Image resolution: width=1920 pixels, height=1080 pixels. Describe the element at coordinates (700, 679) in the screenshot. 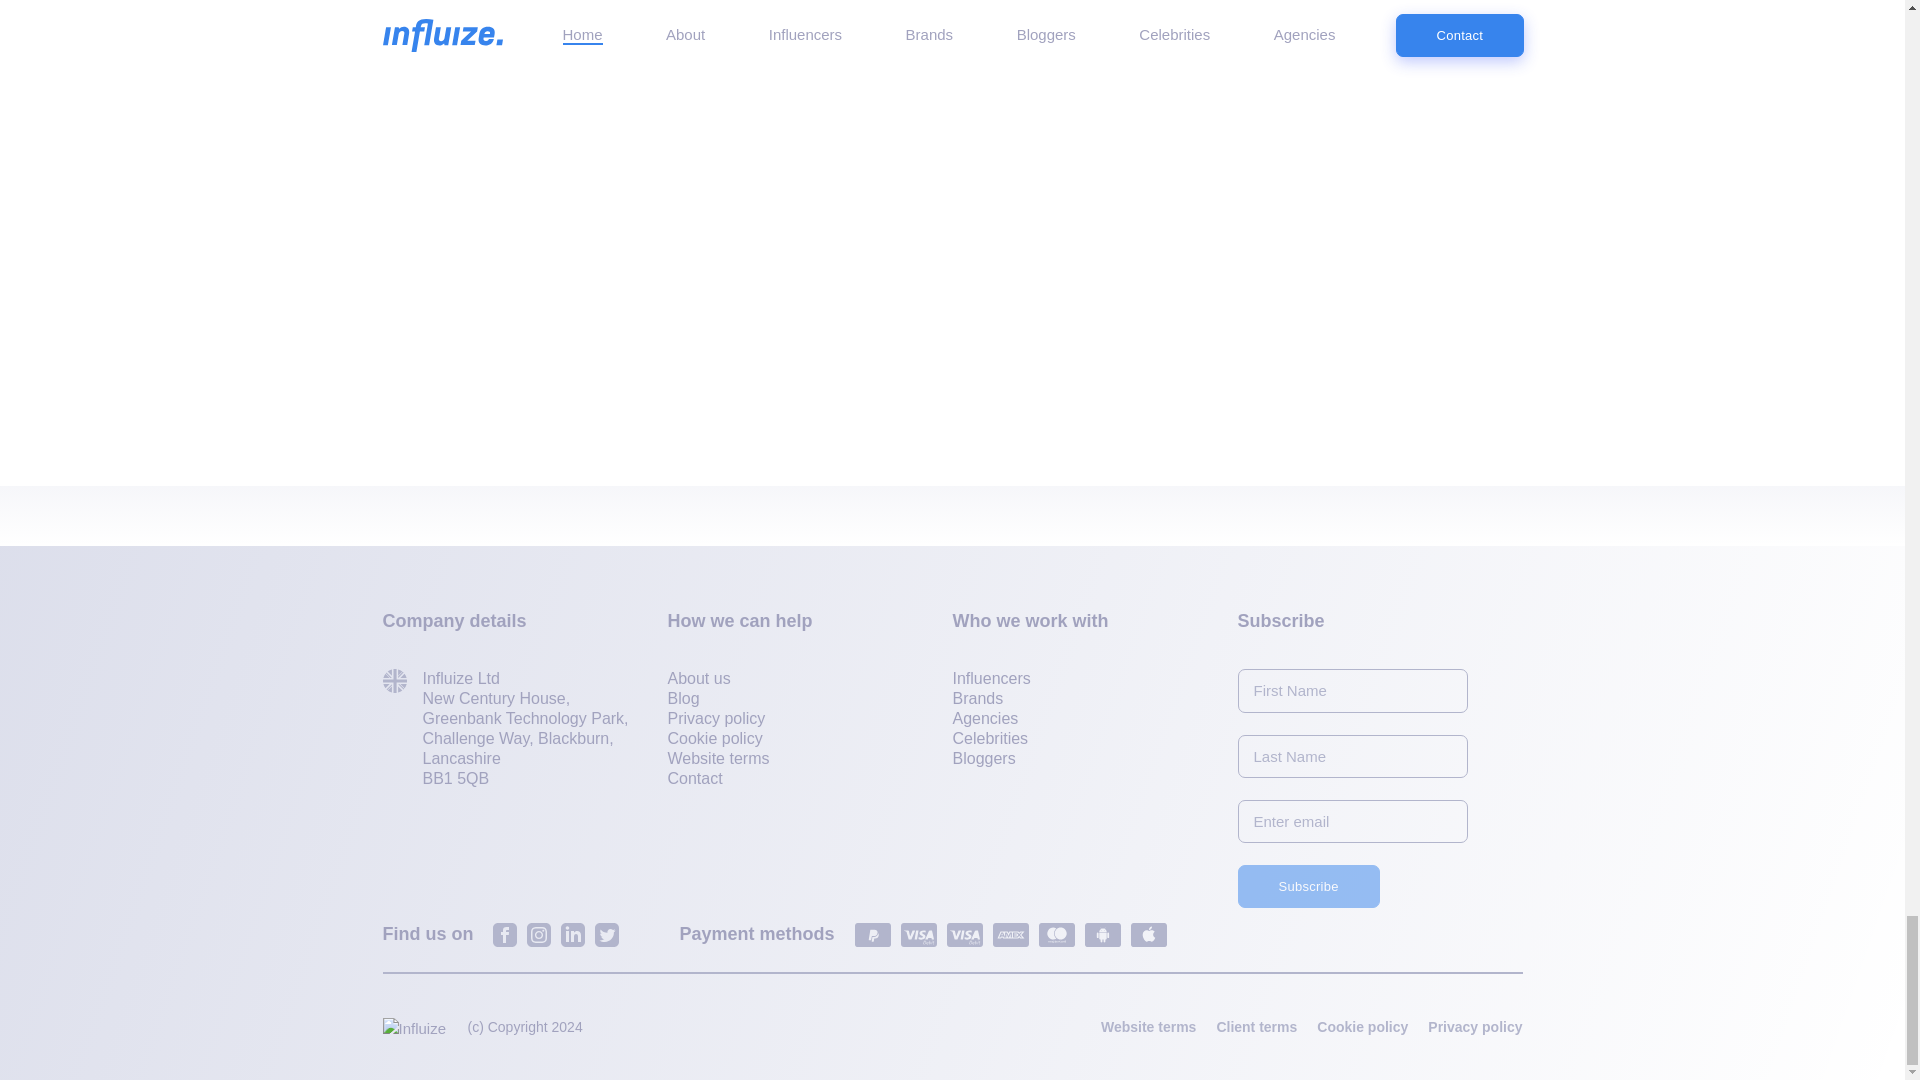

I see `About us` at that location.